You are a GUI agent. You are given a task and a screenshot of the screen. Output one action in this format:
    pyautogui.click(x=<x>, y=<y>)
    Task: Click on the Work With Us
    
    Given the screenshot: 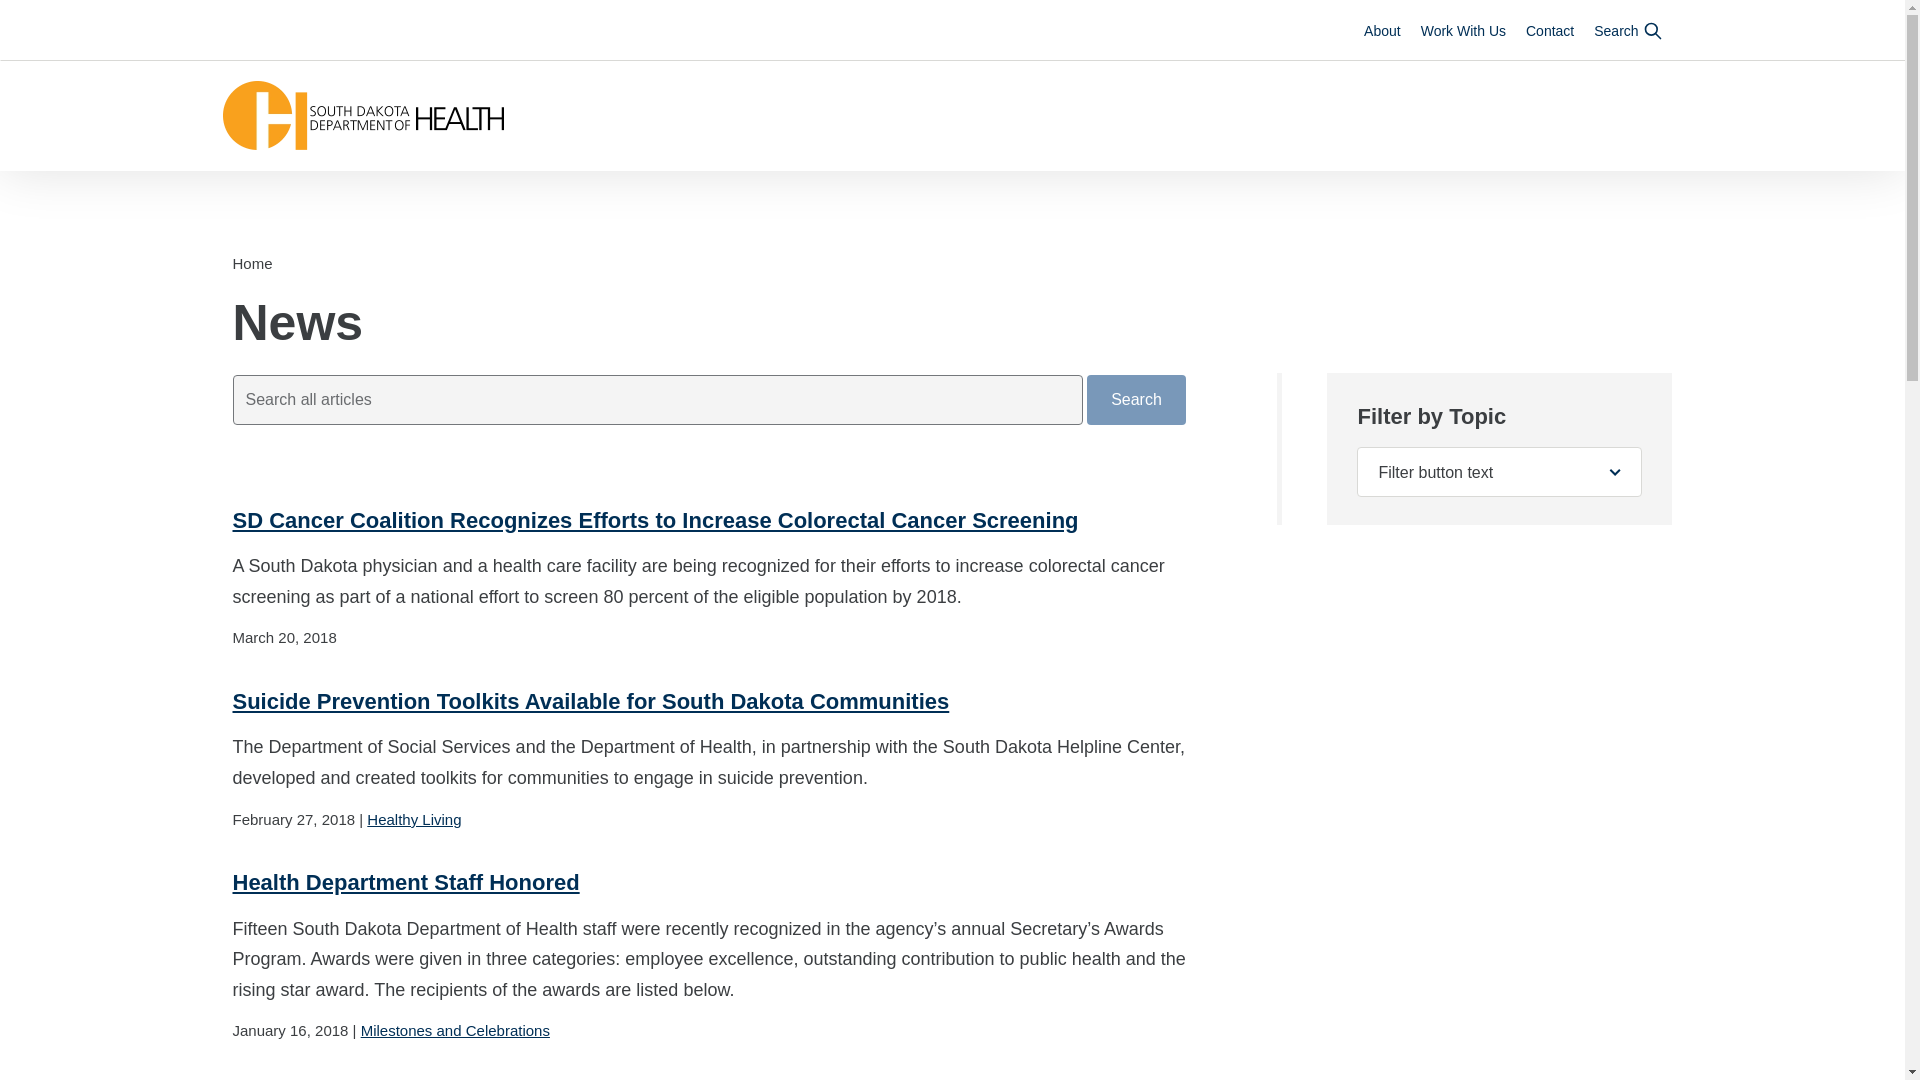 What is the action you would take?
    pyautogui.click(x=1462, y=30)
    